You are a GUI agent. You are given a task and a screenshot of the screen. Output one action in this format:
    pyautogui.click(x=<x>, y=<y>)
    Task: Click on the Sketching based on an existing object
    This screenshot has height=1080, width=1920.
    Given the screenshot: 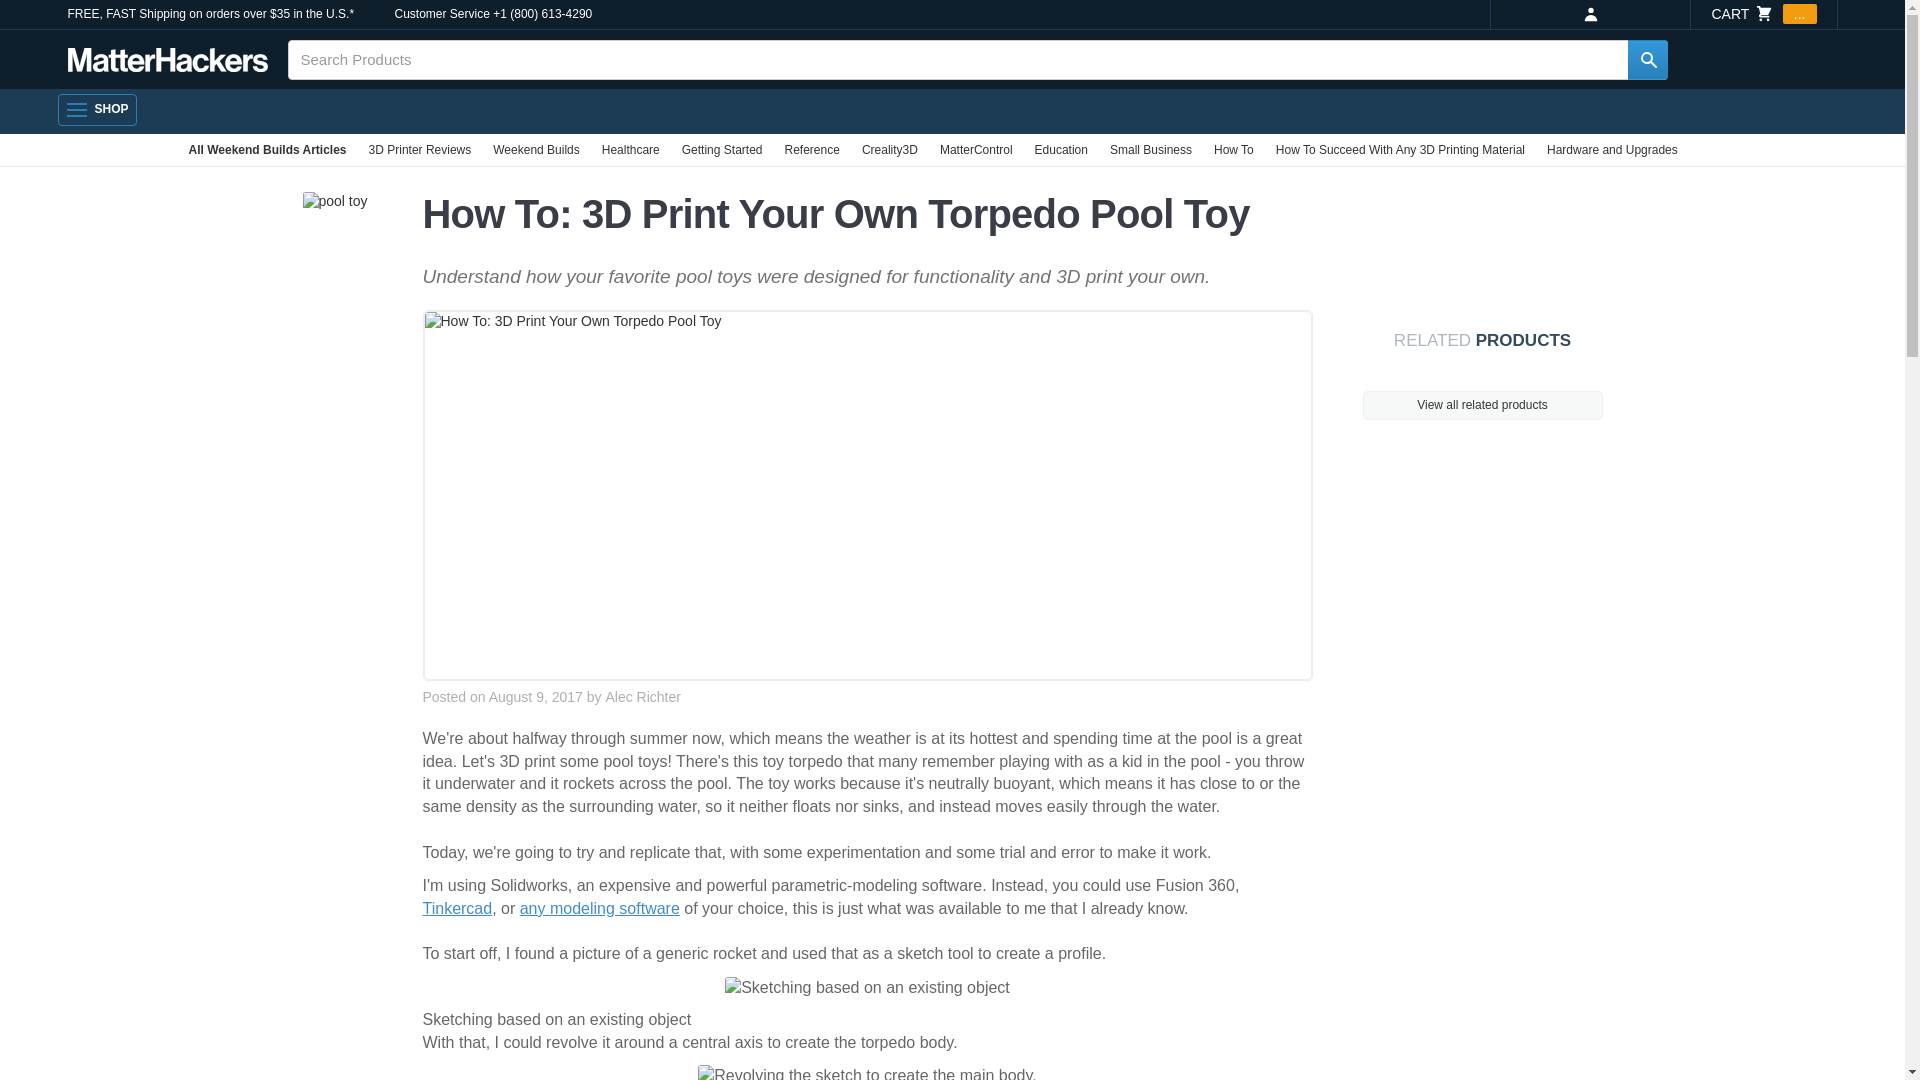 What is the action you would take?
    pyautogui.click(x=867, y=988)
    